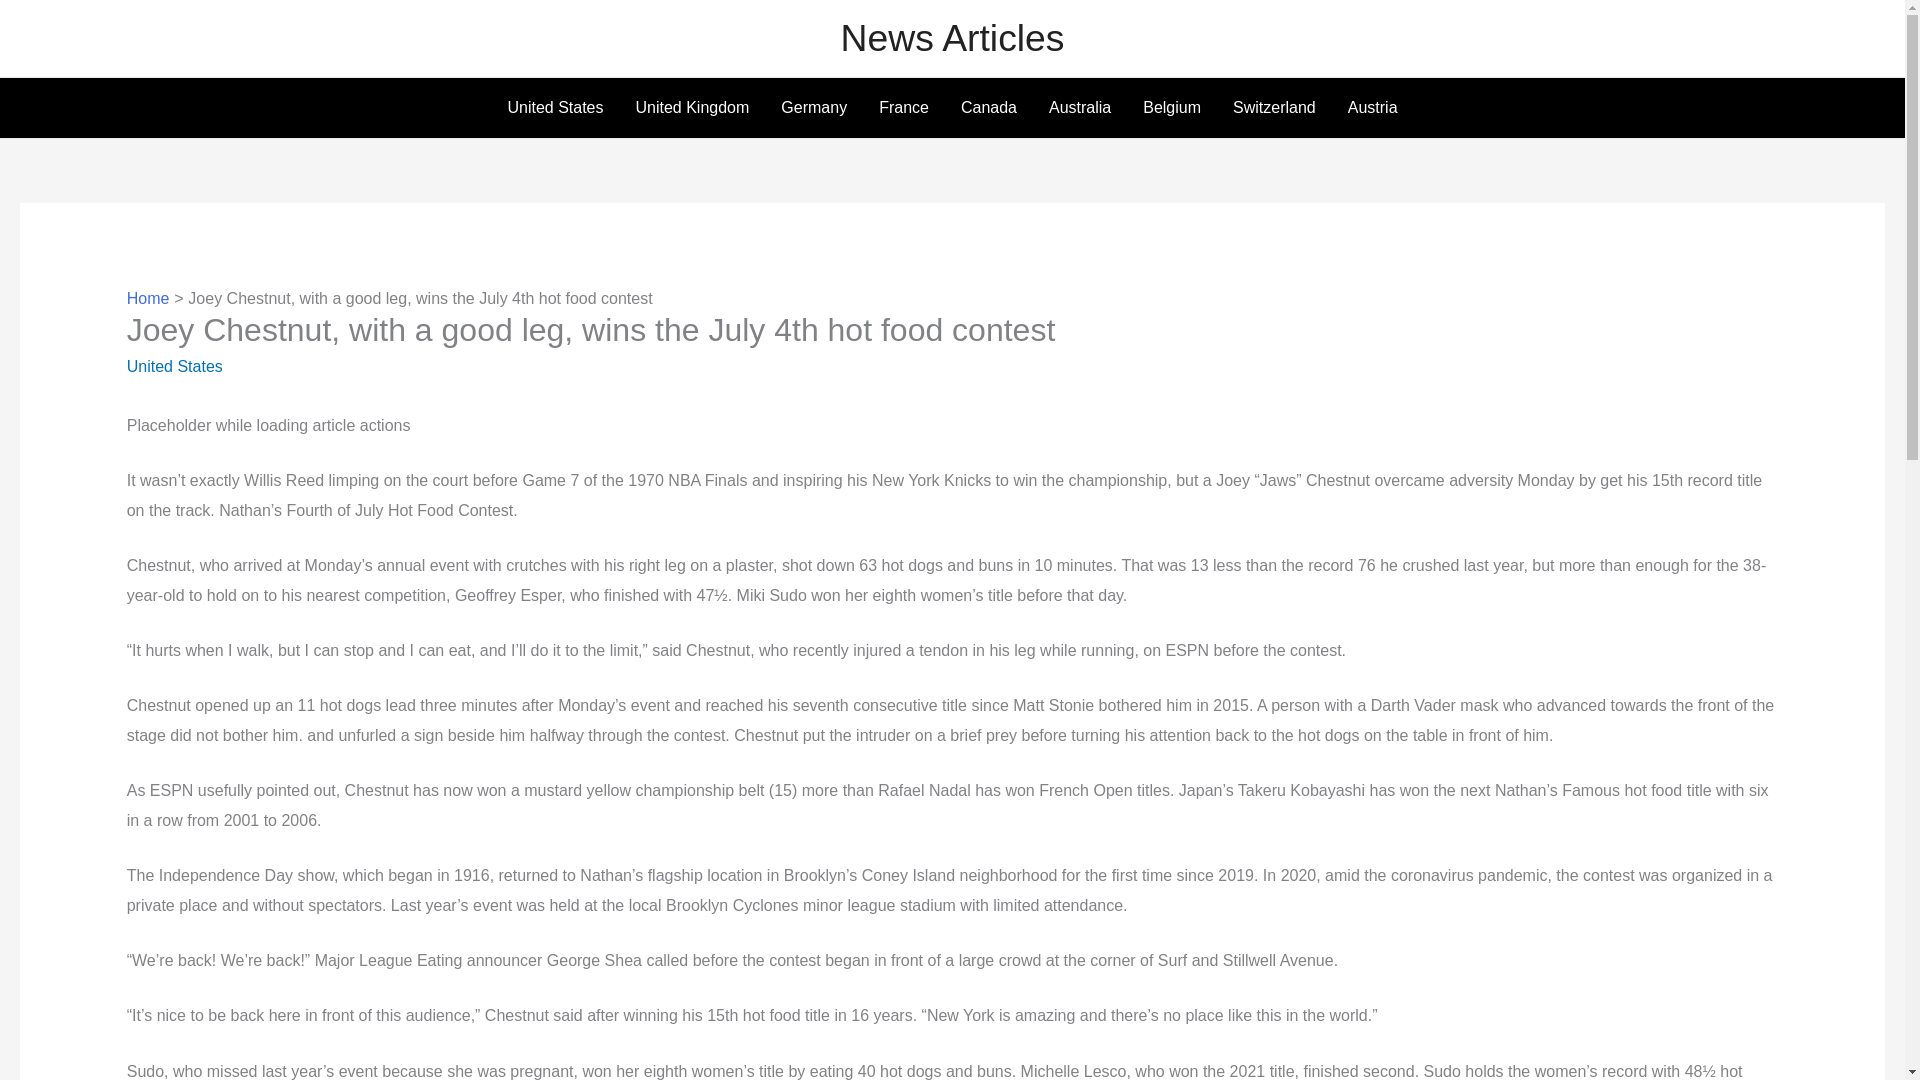 The image size is (1920, 1080). I want to click on Switzerland, so click(1274, 108).